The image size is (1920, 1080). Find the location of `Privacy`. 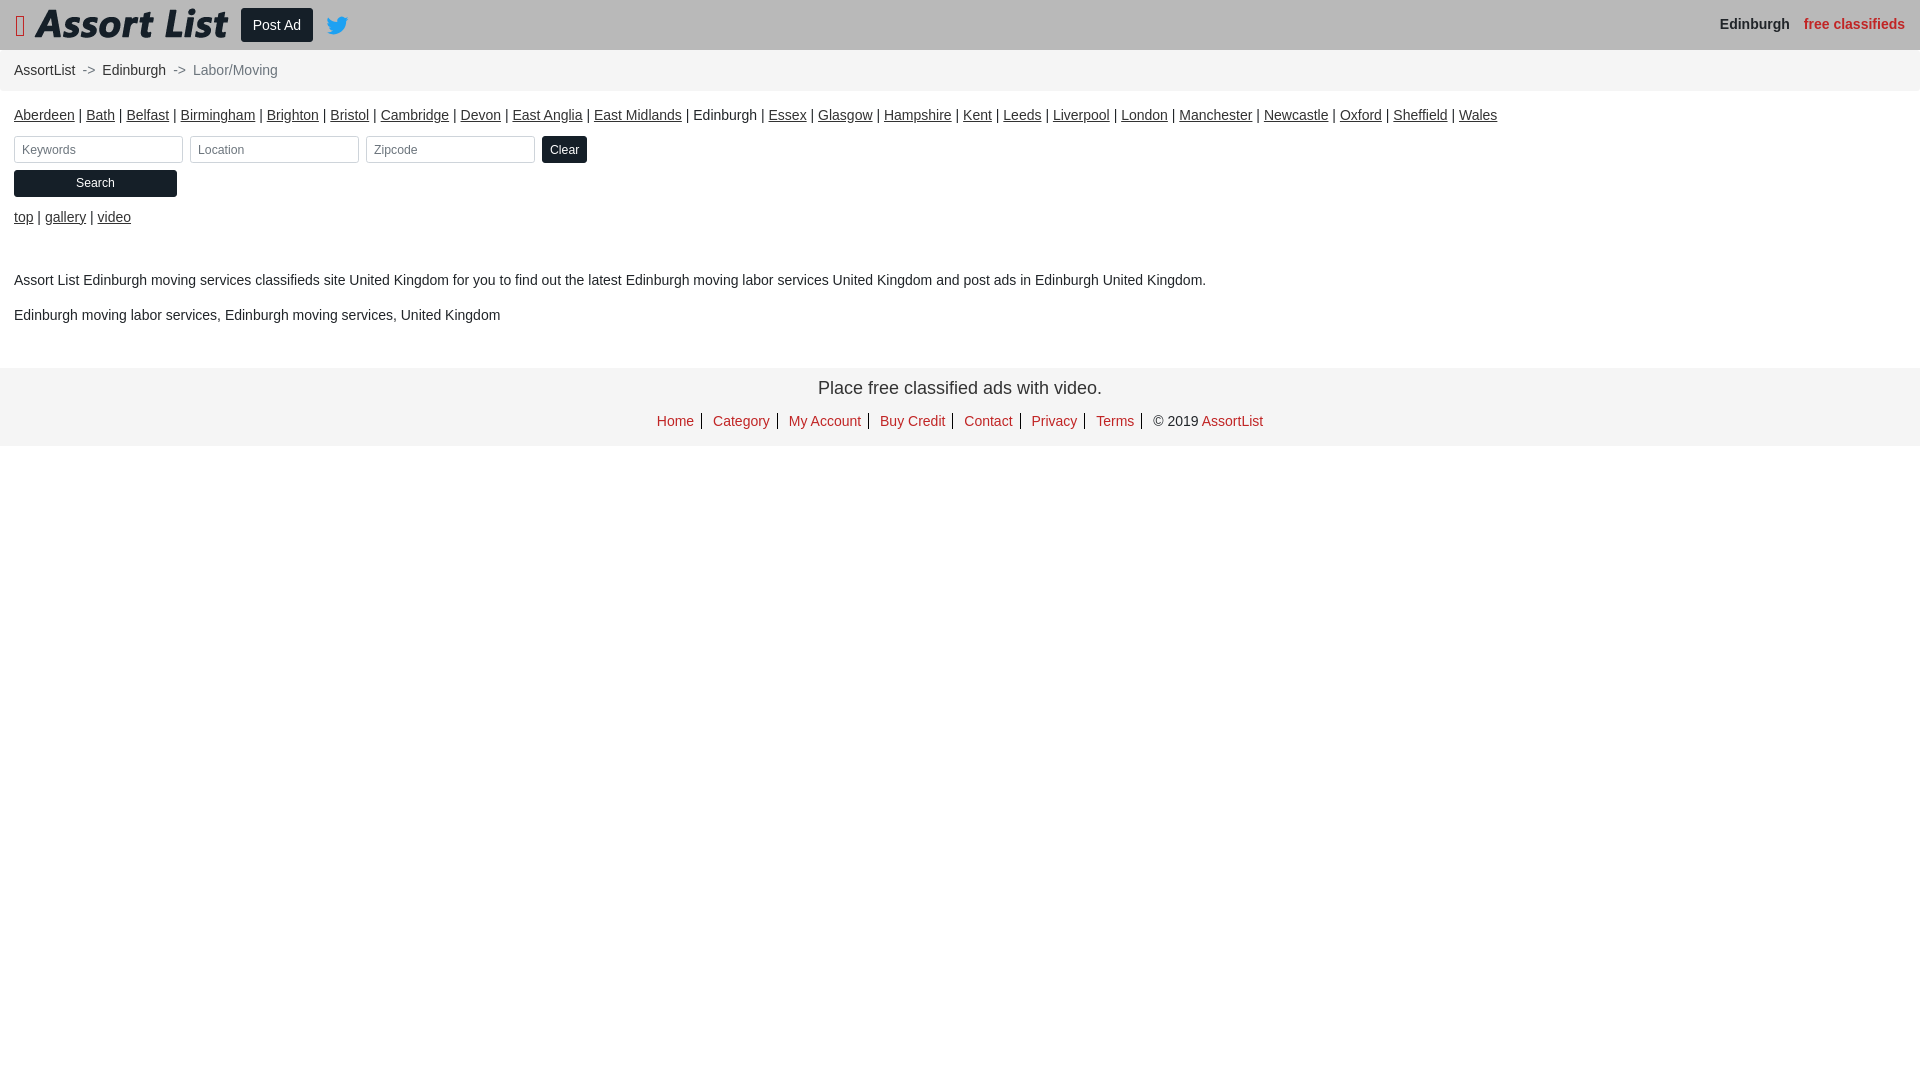

Privacy is located at coordinates (1054, 421).